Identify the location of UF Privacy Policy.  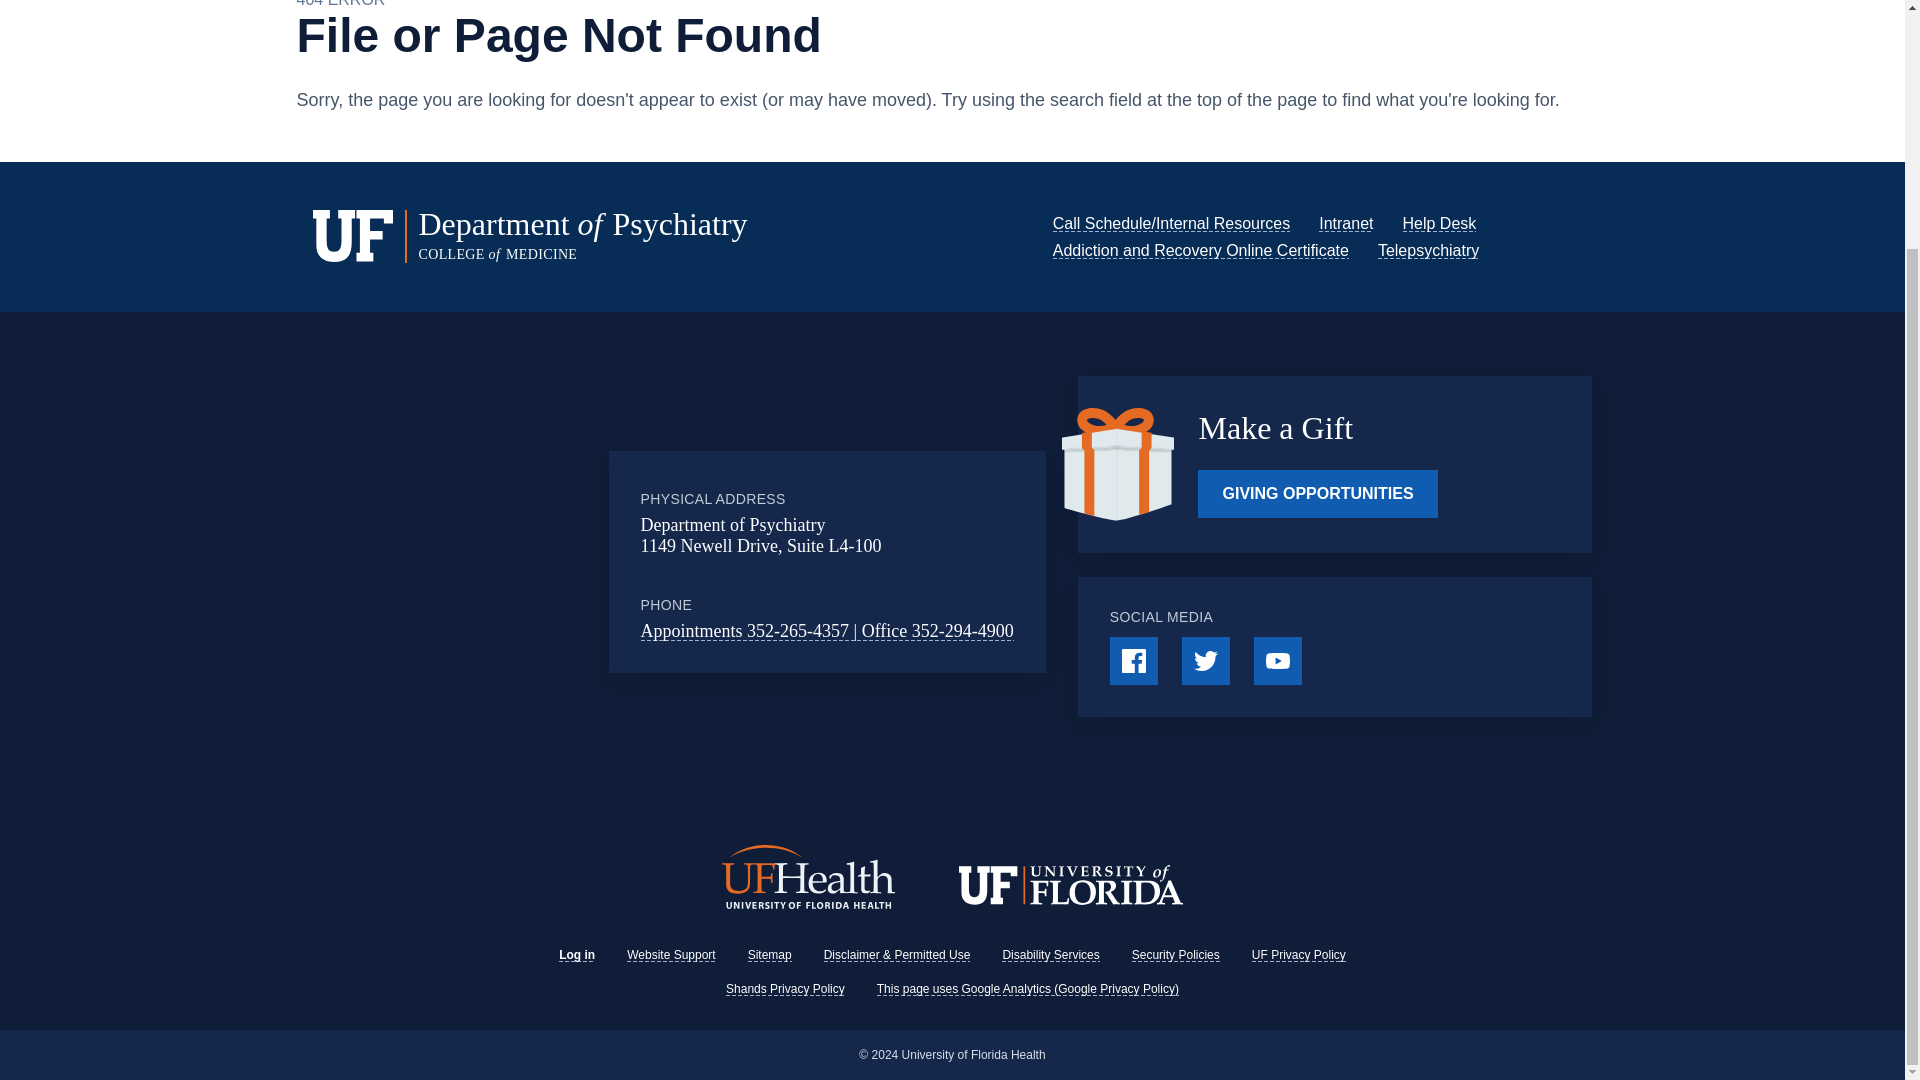
(1298, 955).